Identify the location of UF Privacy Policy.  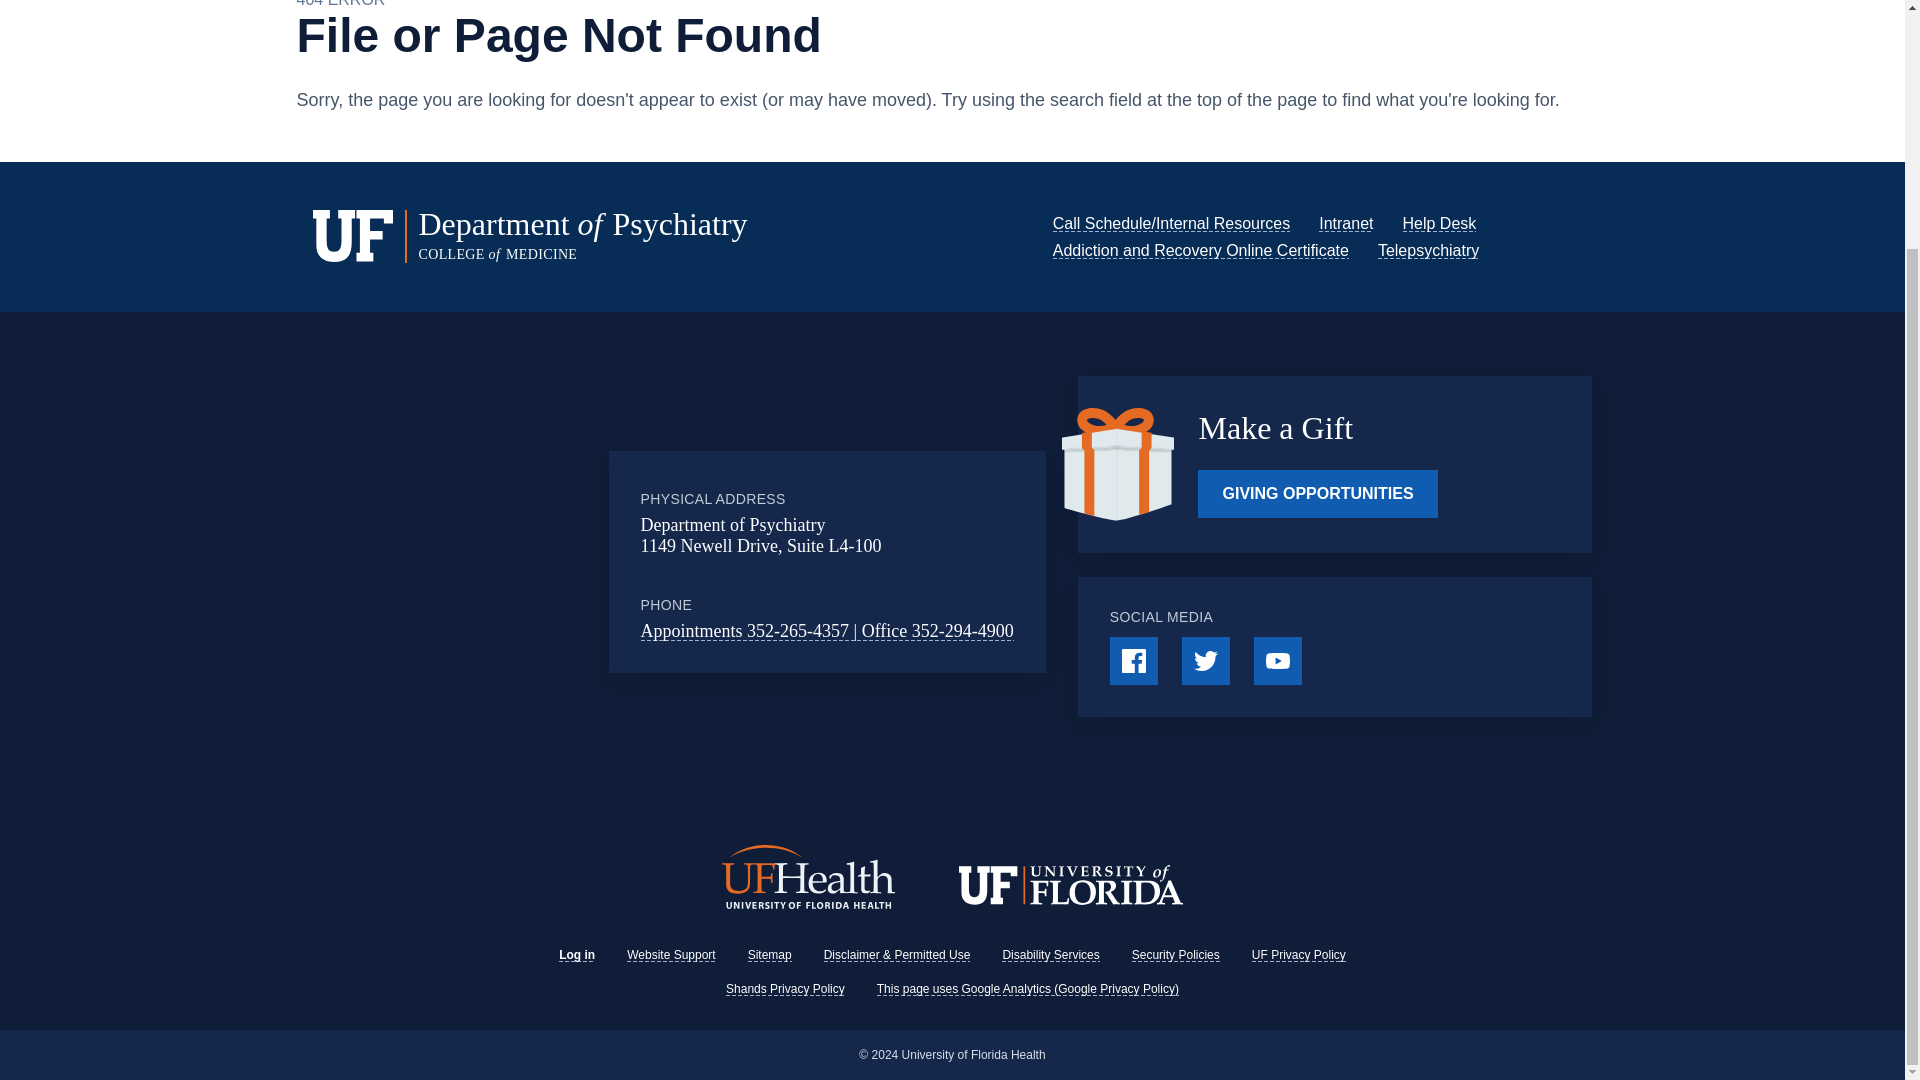
(1298, 955).